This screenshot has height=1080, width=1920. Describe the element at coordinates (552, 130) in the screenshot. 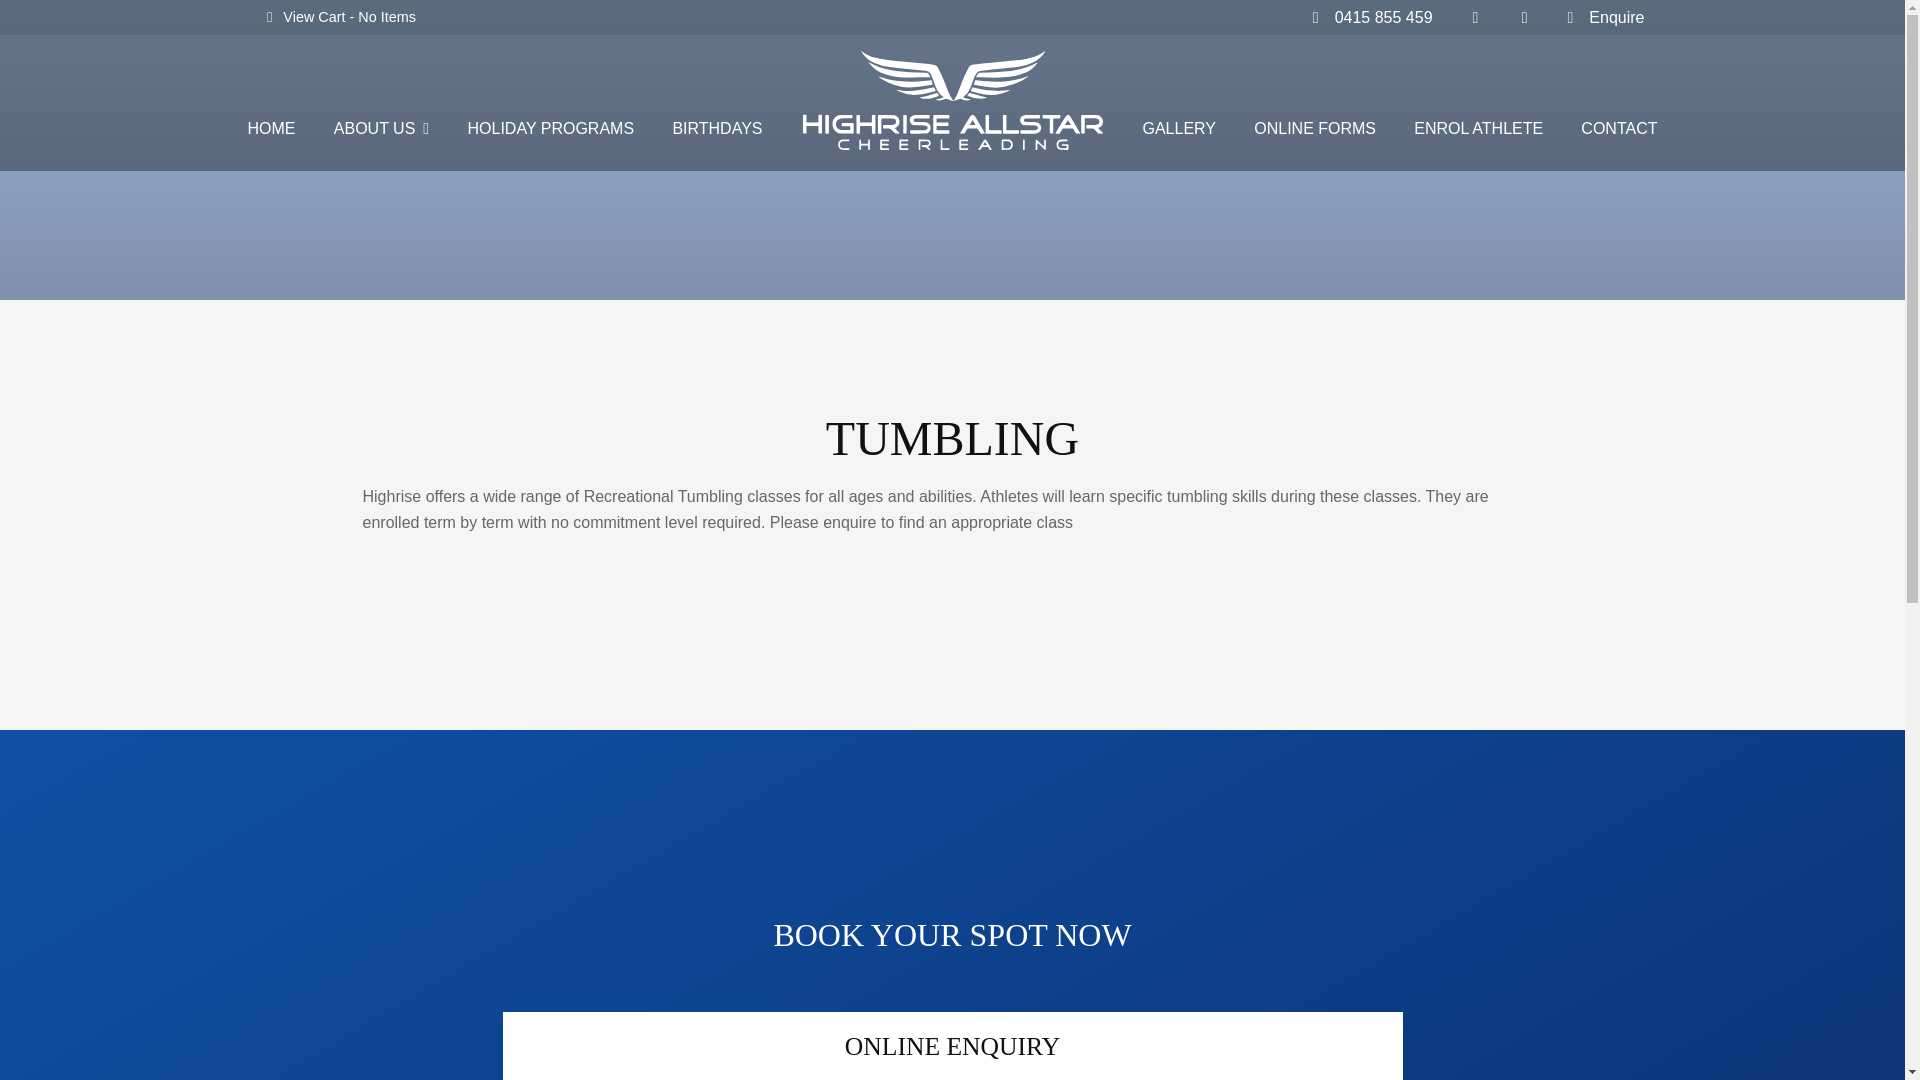

I see `HOLIDAY PROGRAMS` at that location.